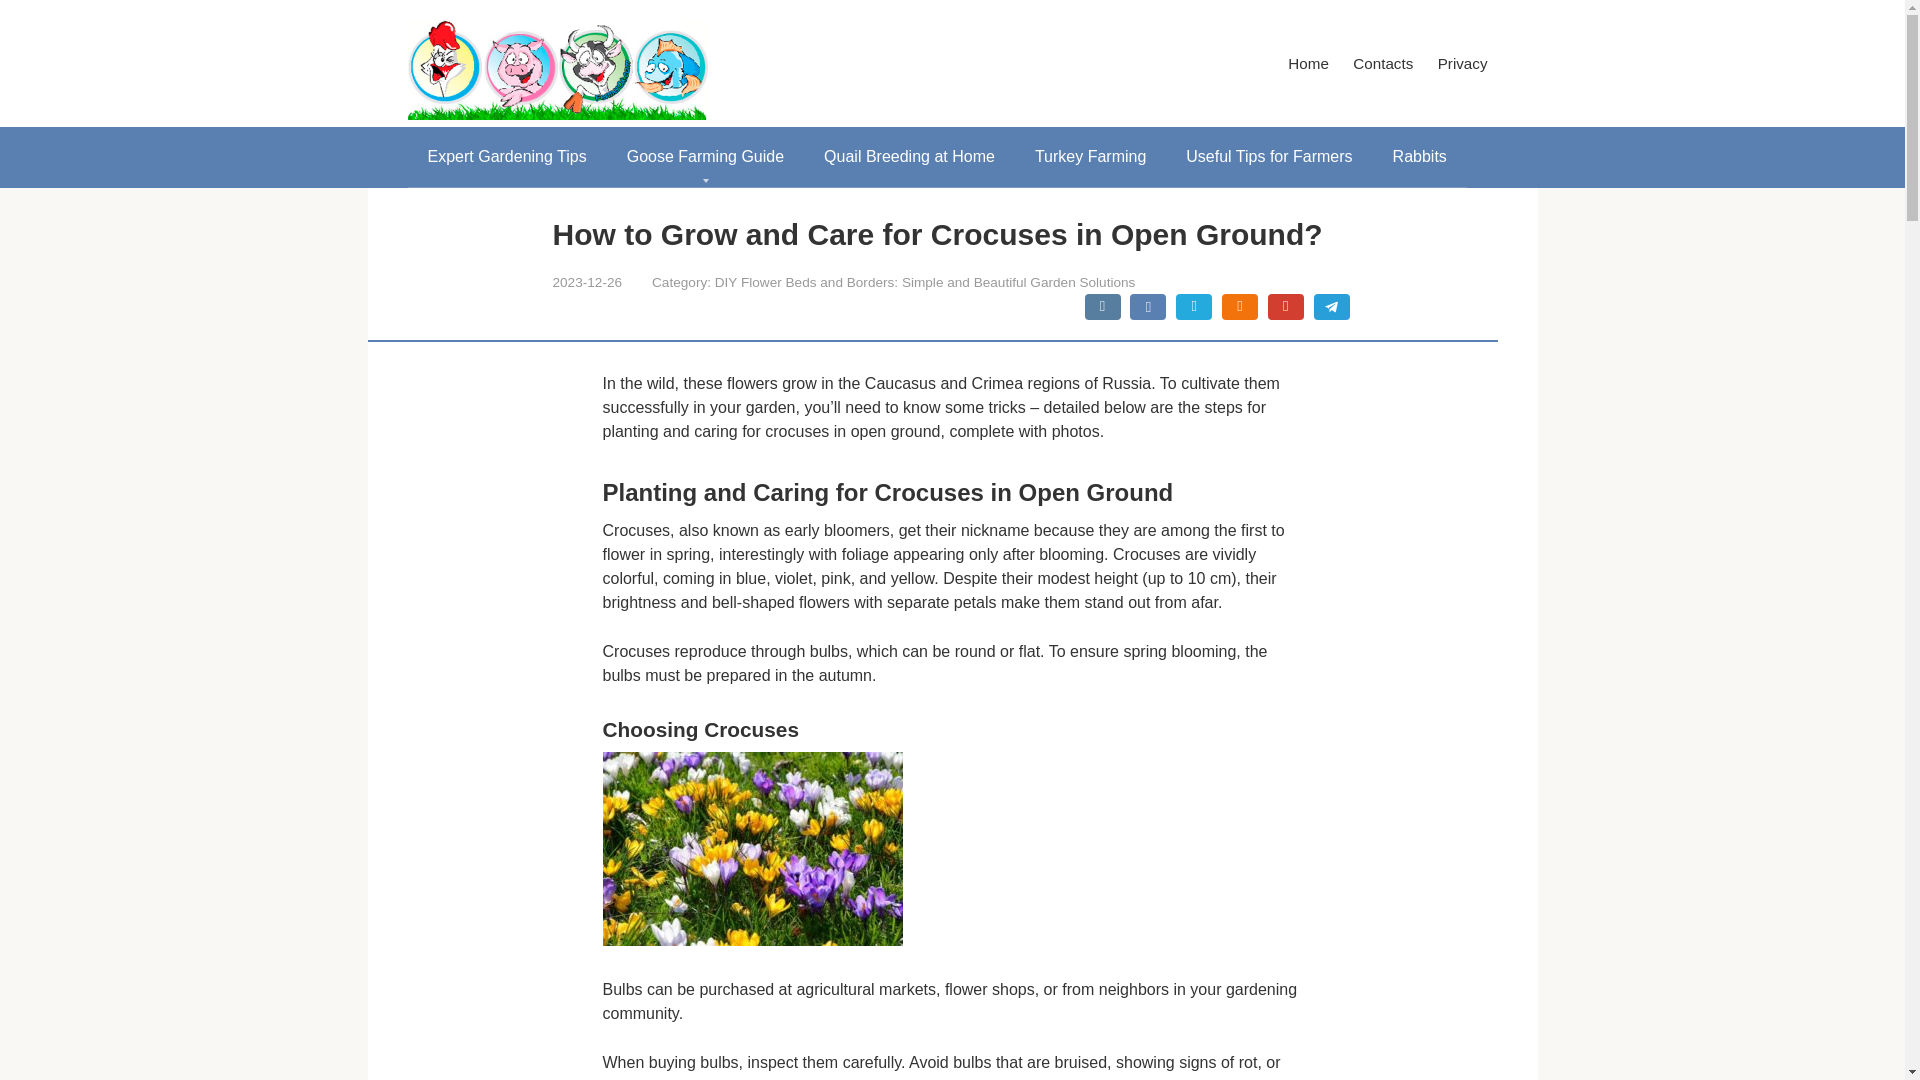 The image size is (1920, 1080). What do you see at coordinates (705, 156) in the screenshot?
I see `Goose Farming Guide` at bounding box center [705, 156].